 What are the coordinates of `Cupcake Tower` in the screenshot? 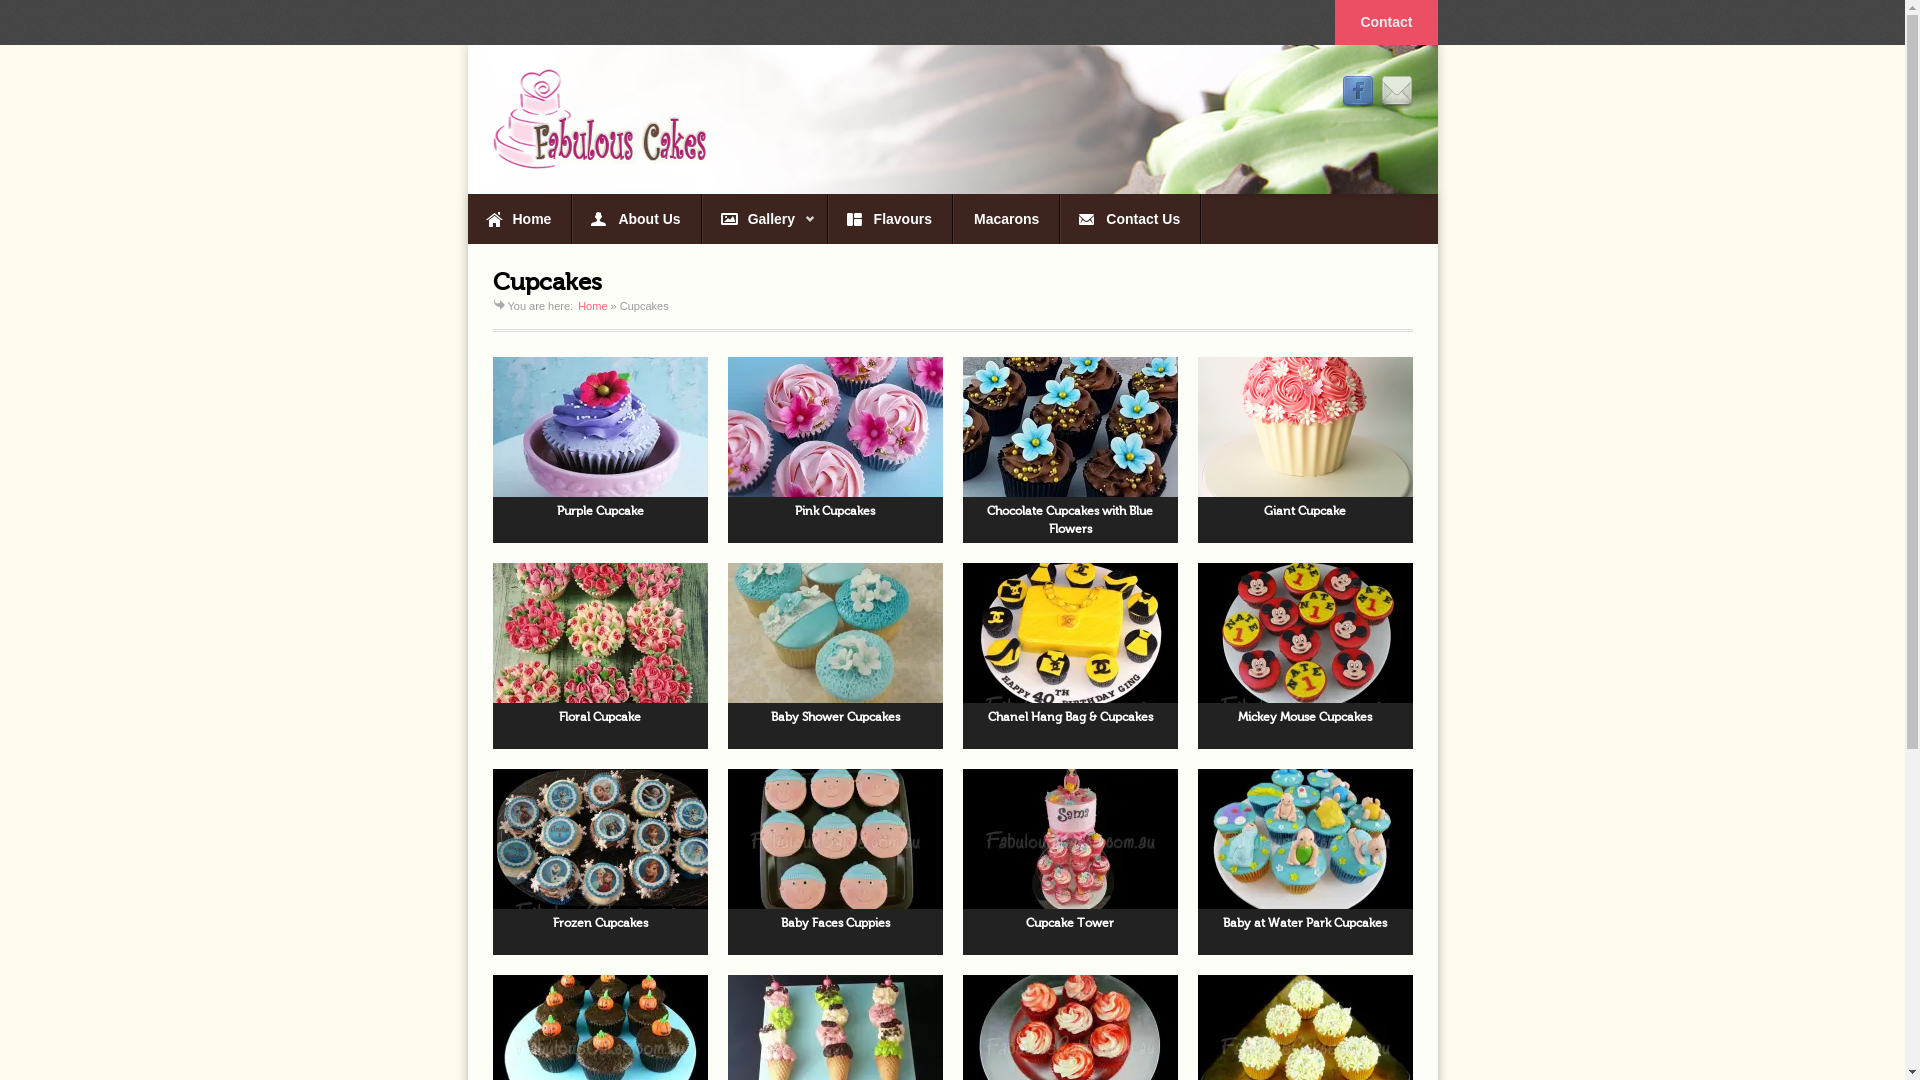 It's located at (1070, 862).